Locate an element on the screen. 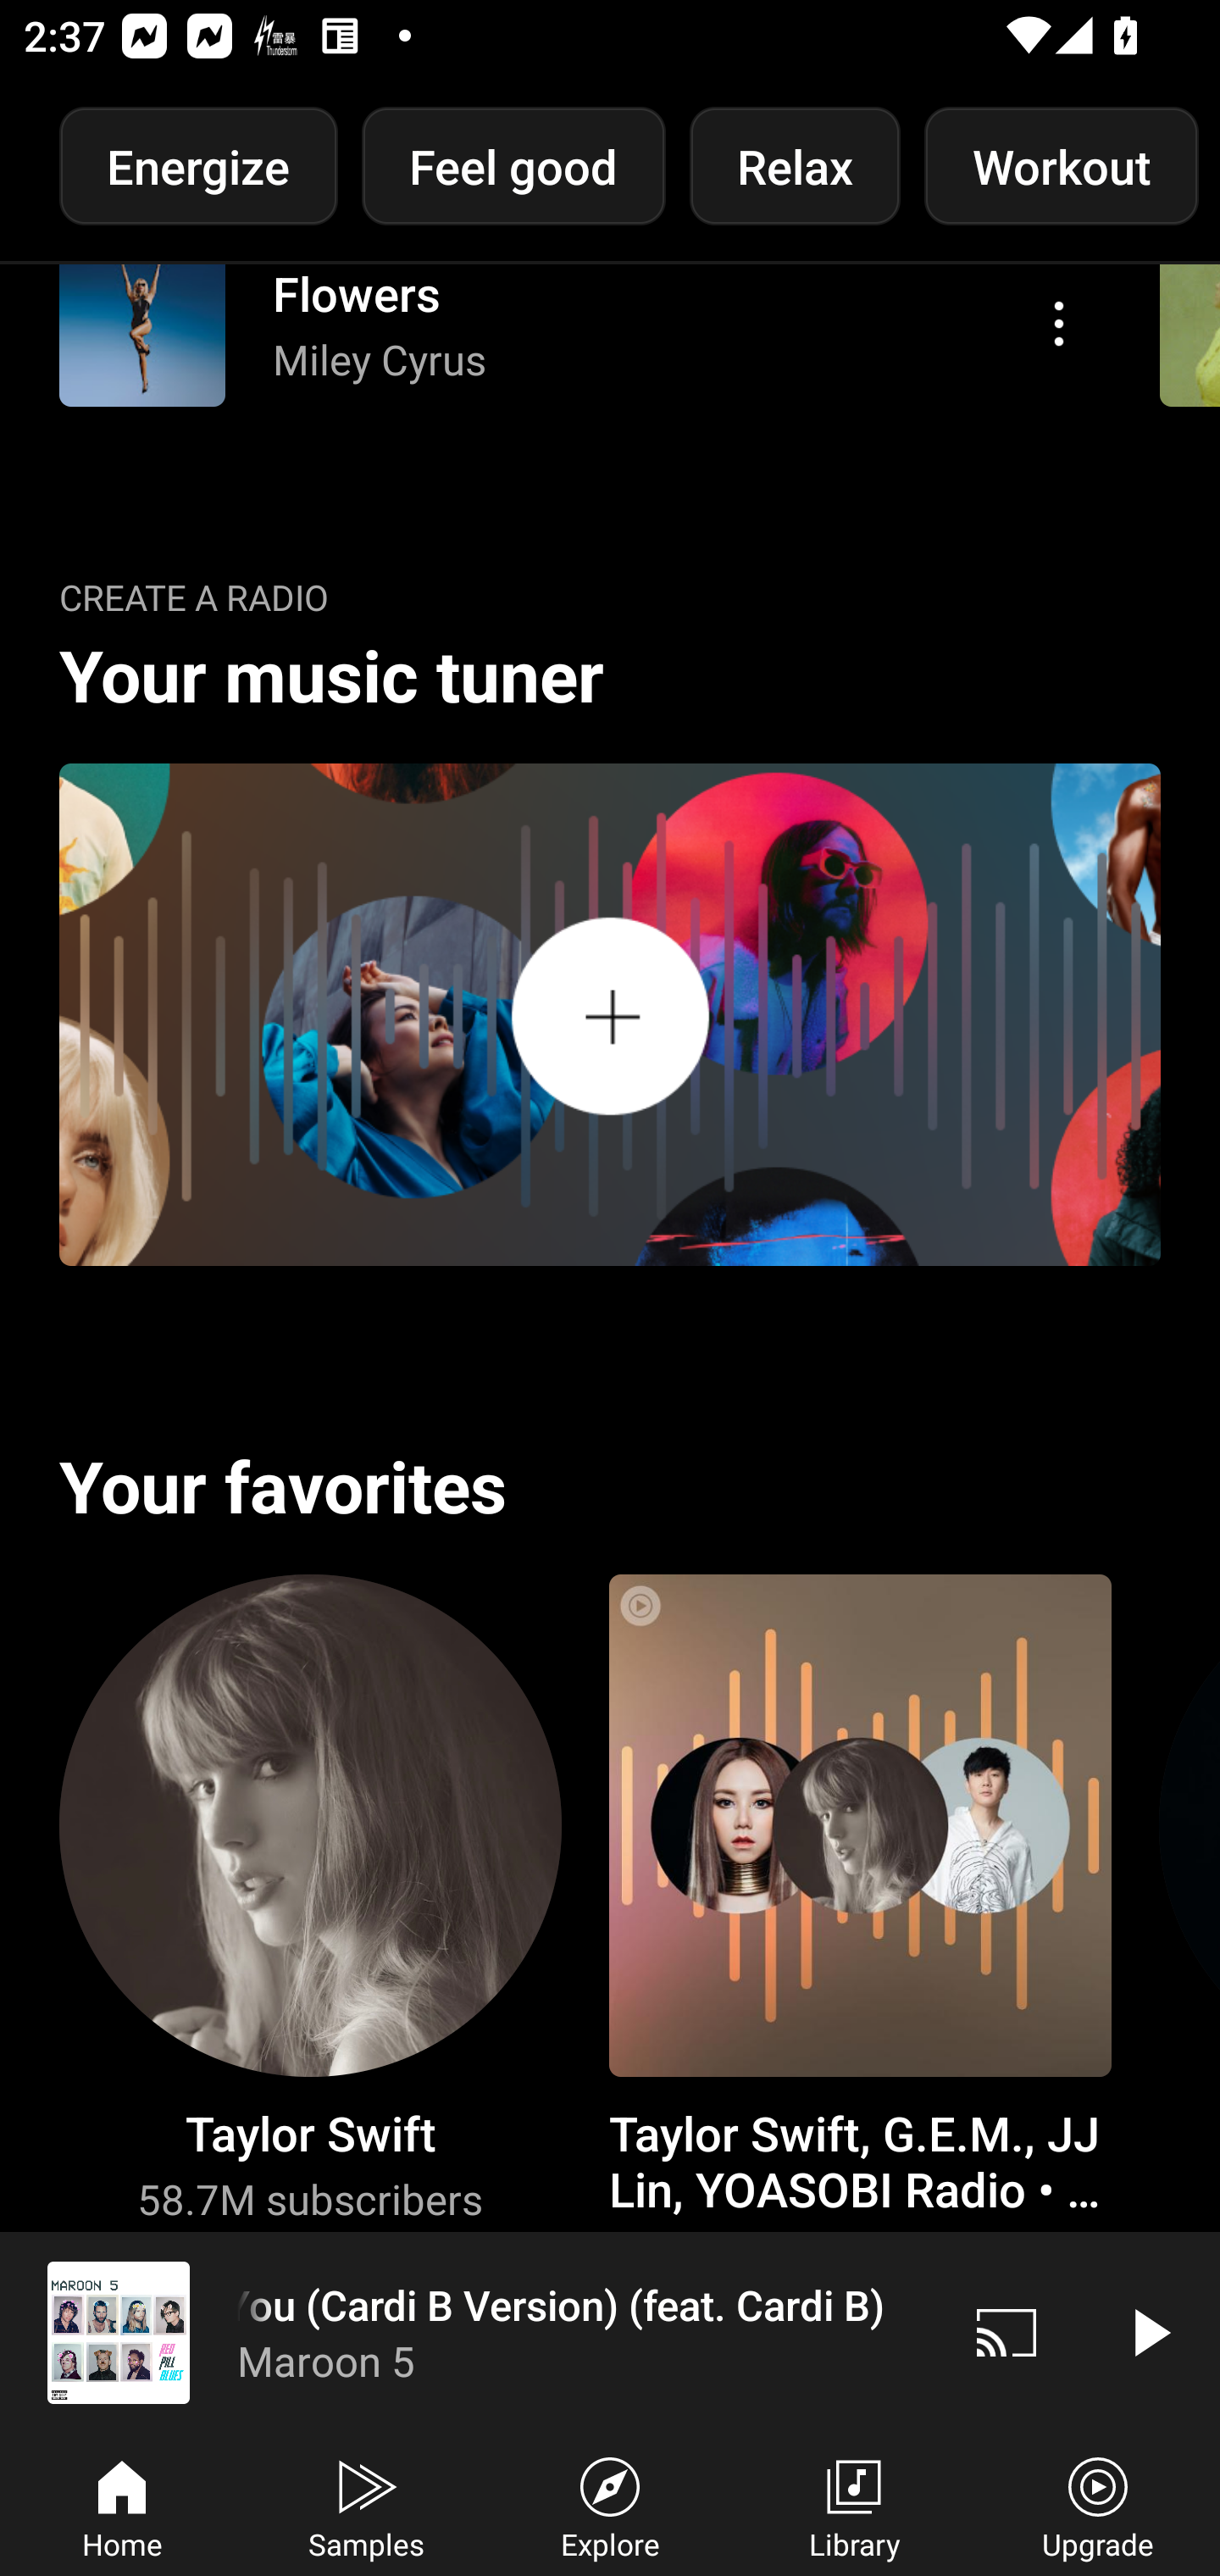  Home is located at coordinates (122, 2505).